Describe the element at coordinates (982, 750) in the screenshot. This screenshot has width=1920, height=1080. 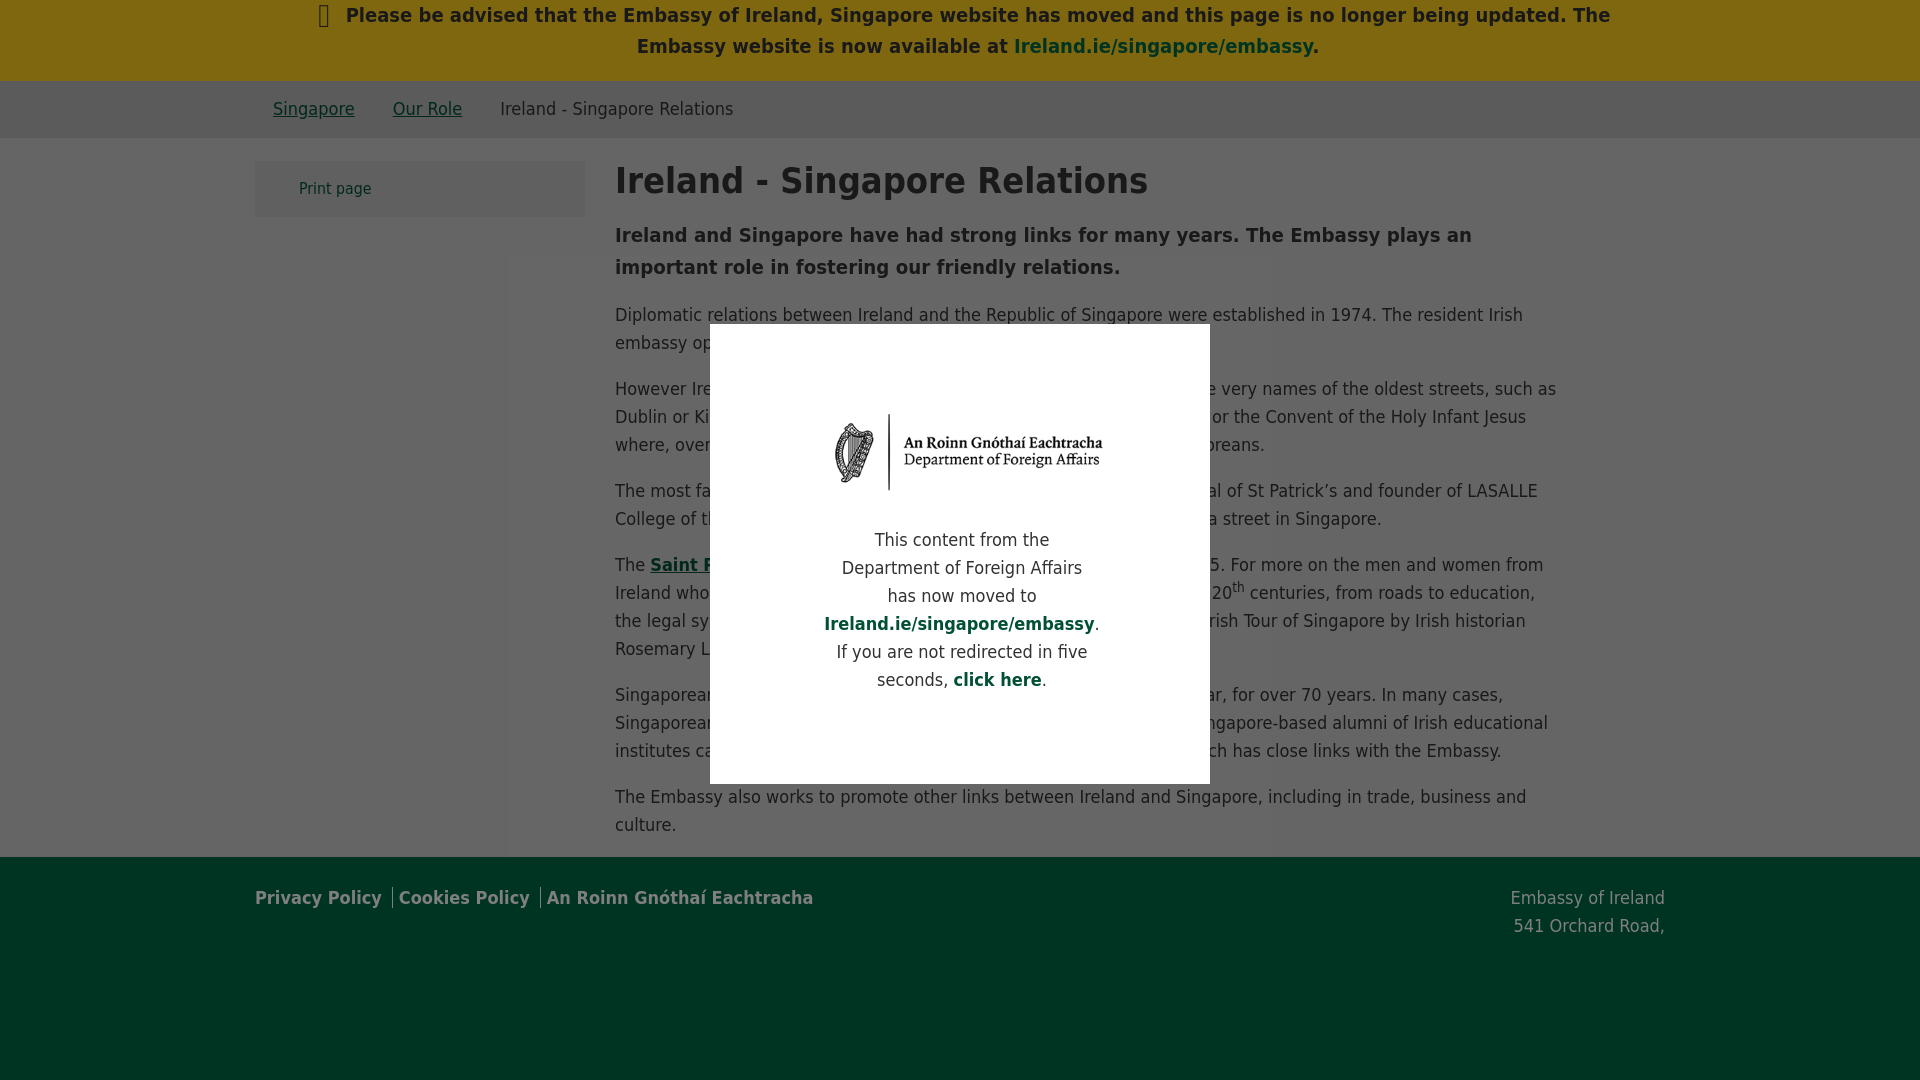
I see `Irish Graduates Association of Singapore` at that location.